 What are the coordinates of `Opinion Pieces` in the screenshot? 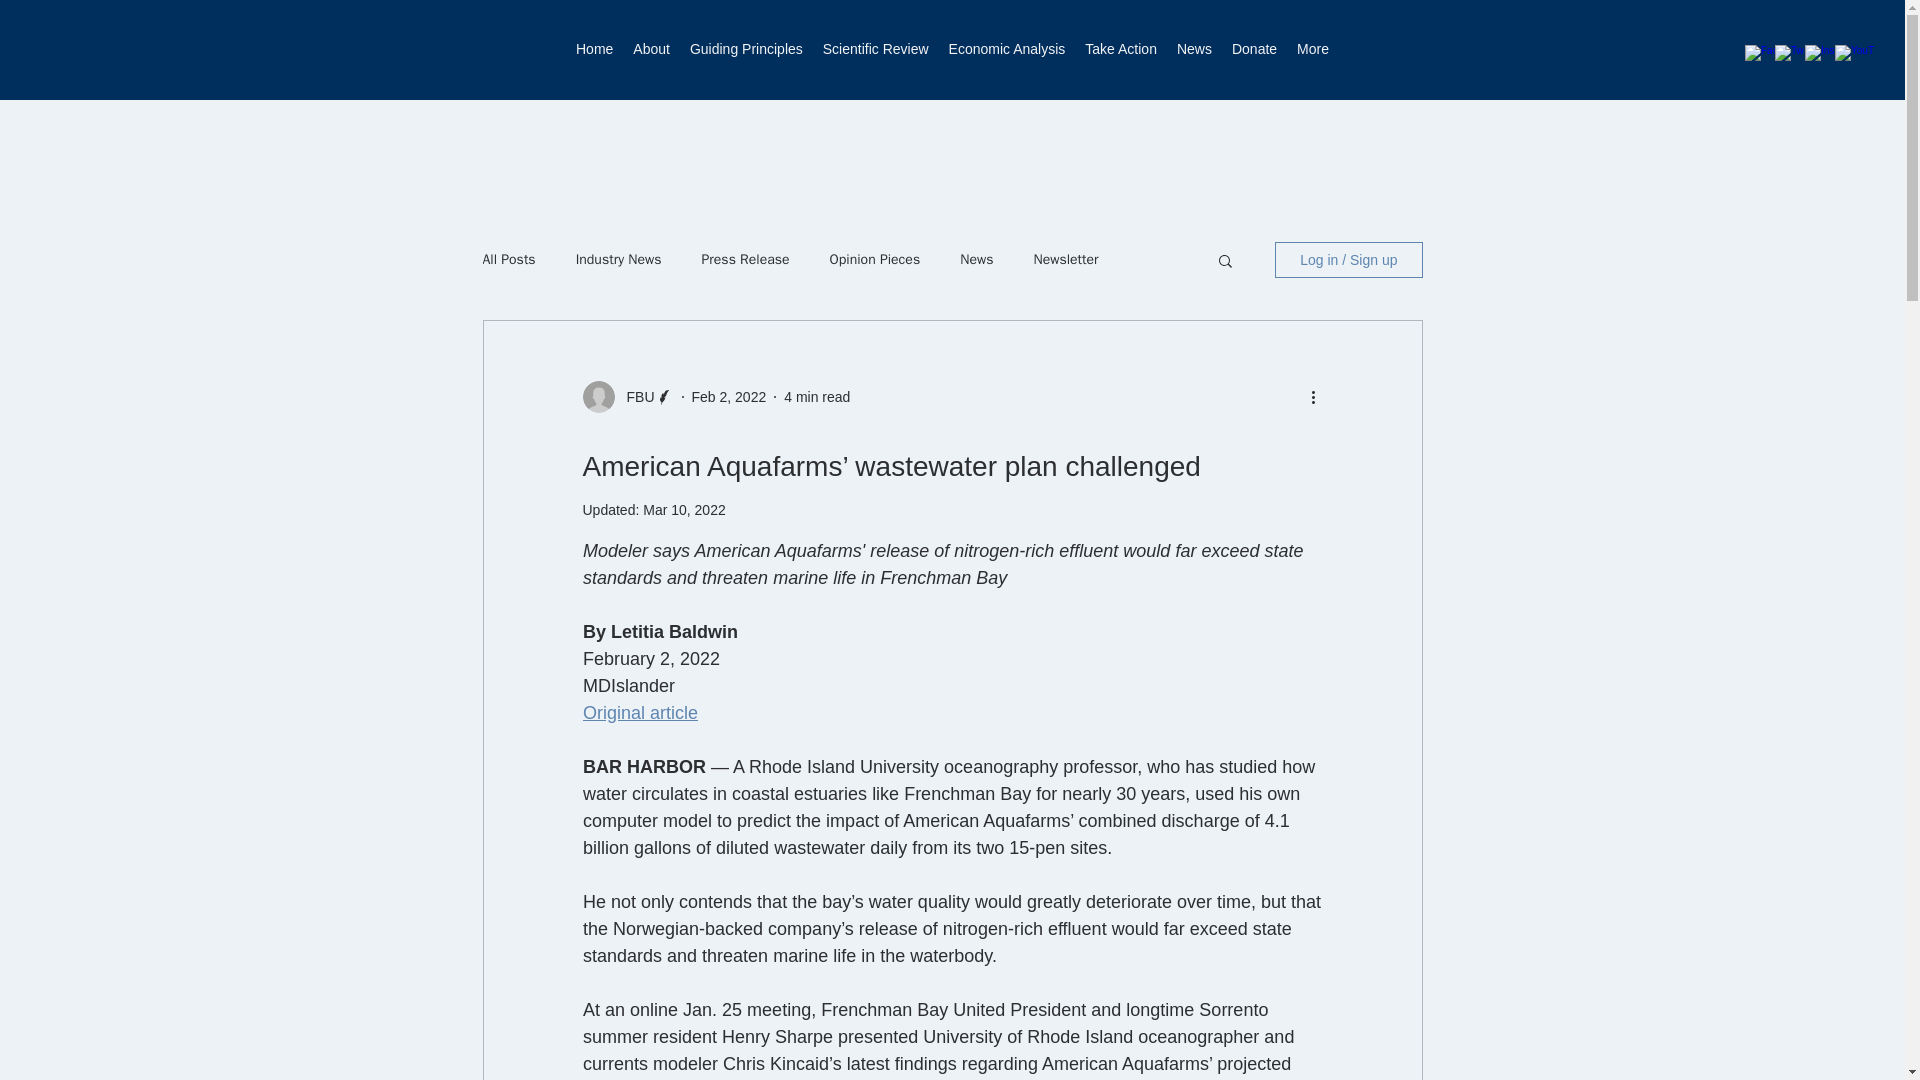 It's located at (875, 259).